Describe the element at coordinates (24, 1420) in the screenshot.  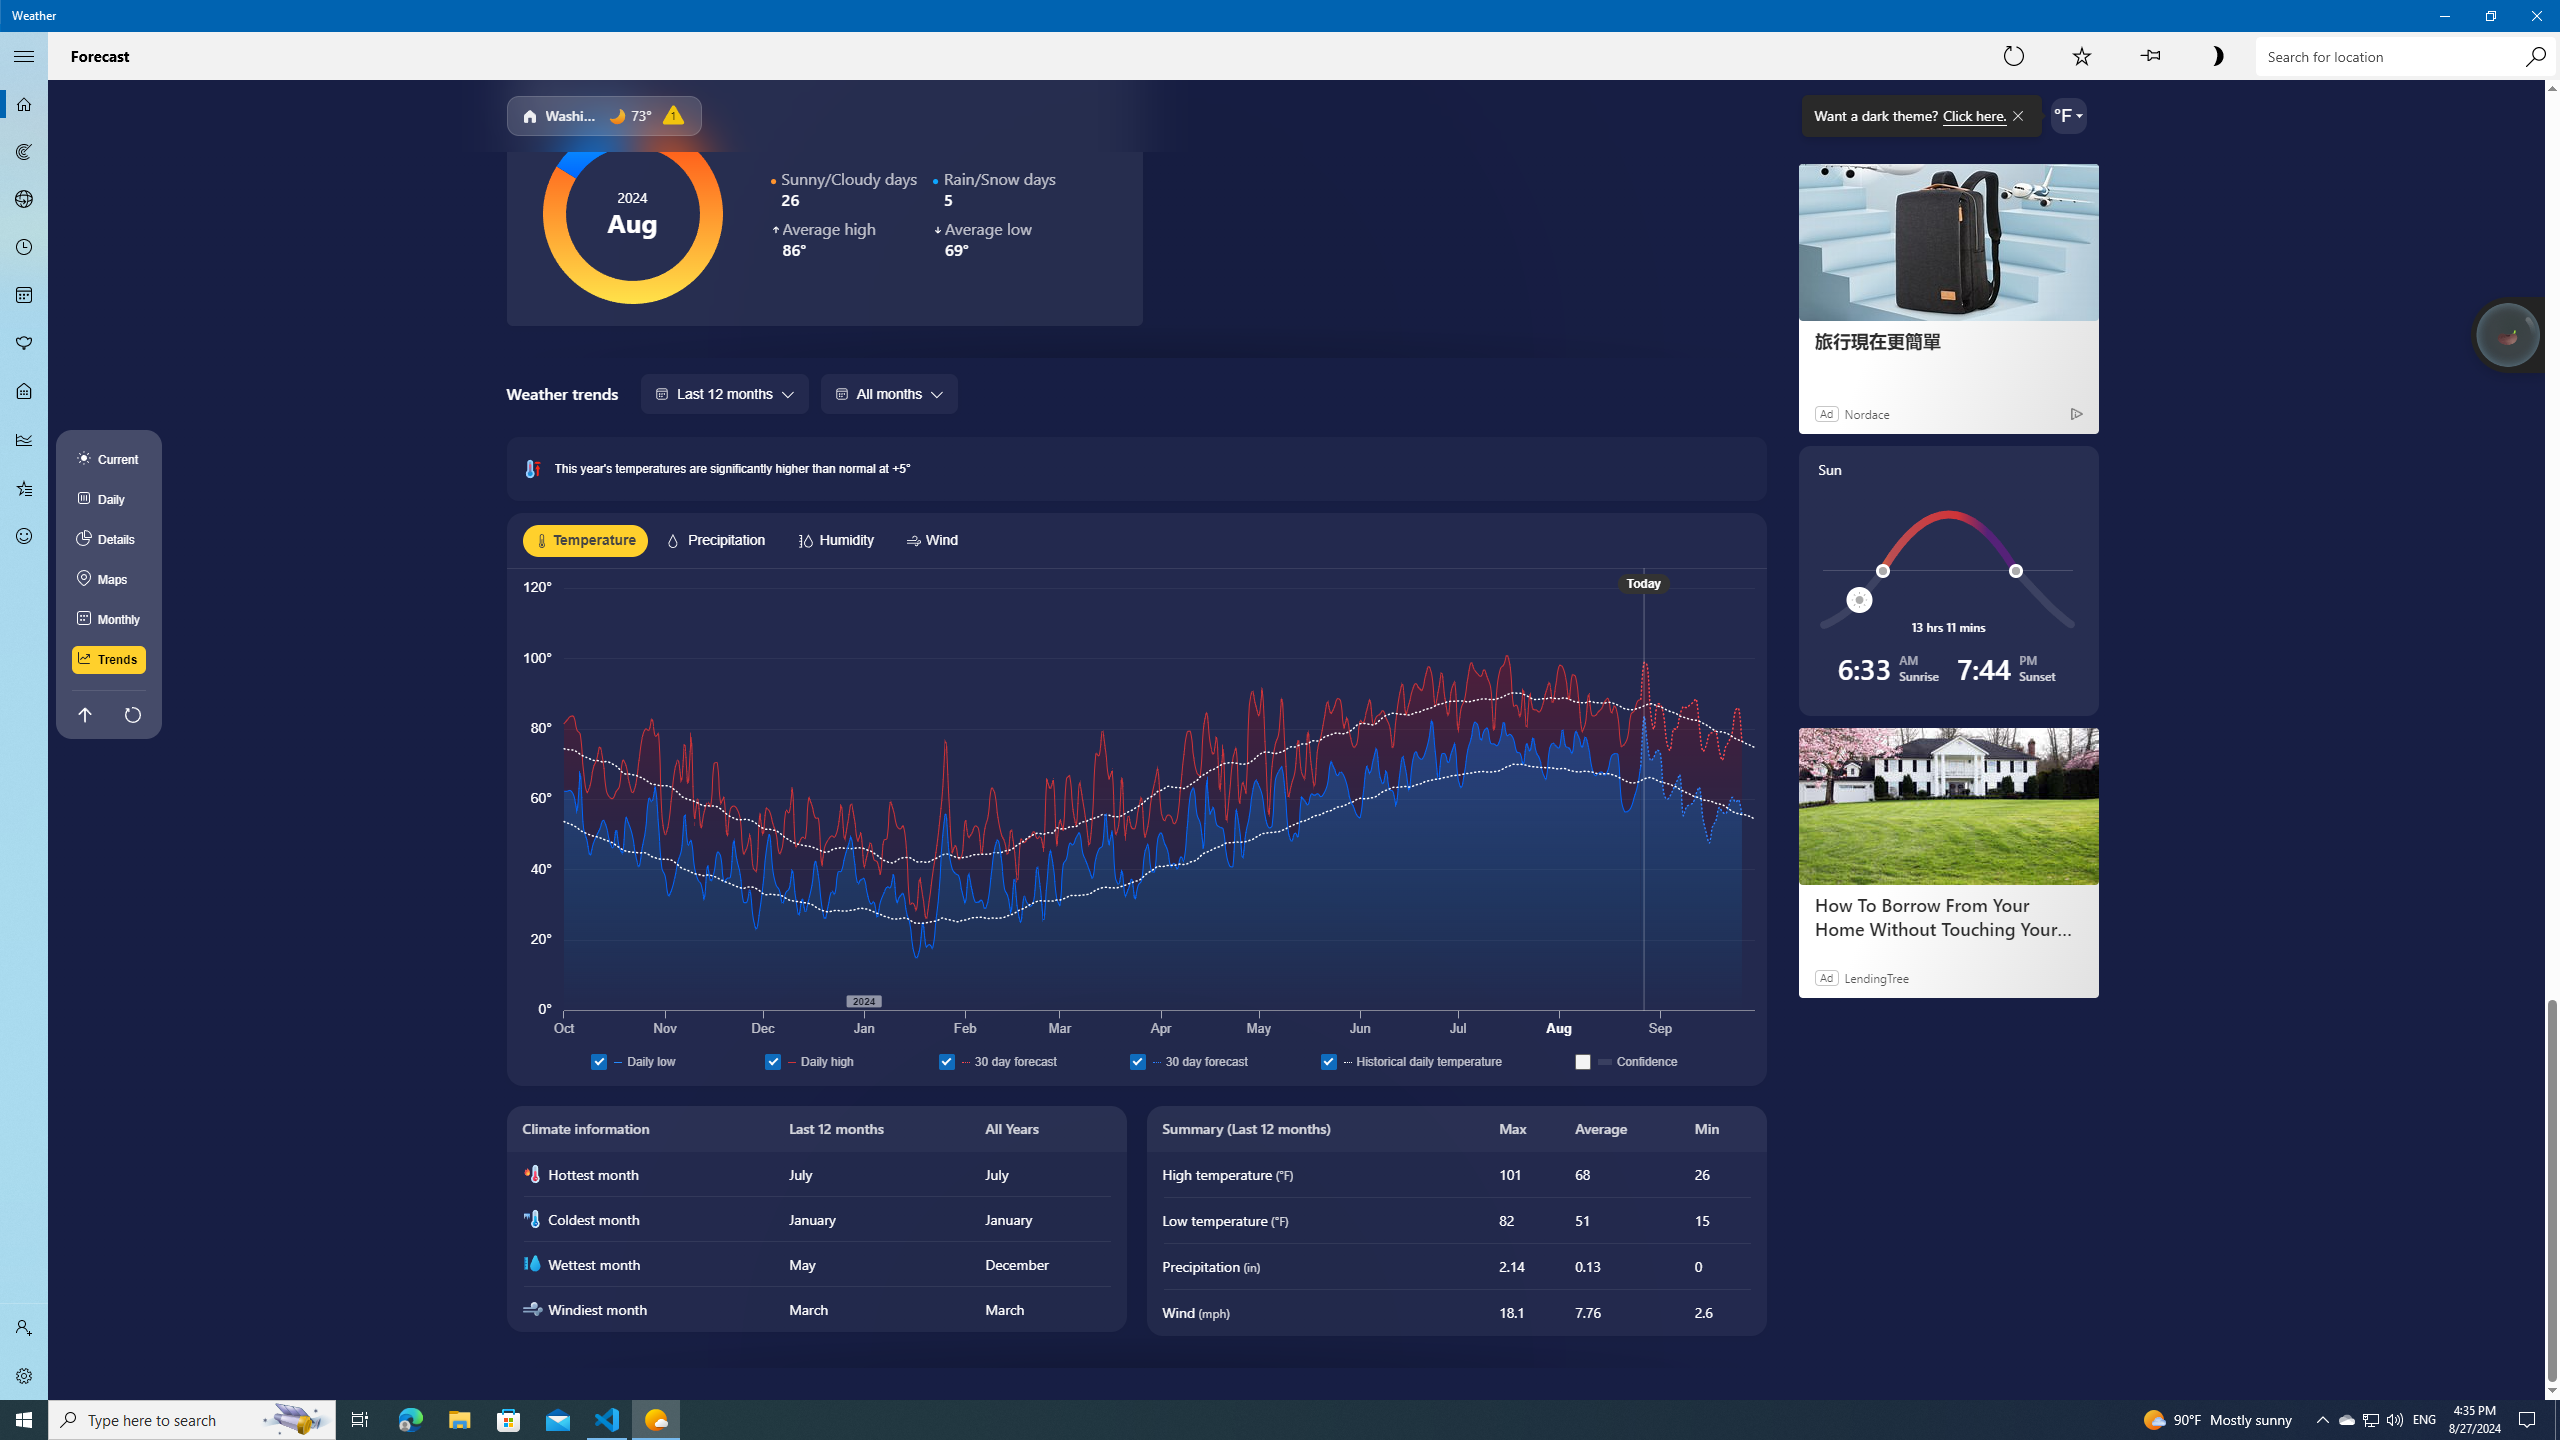
I see `Start` at that location.